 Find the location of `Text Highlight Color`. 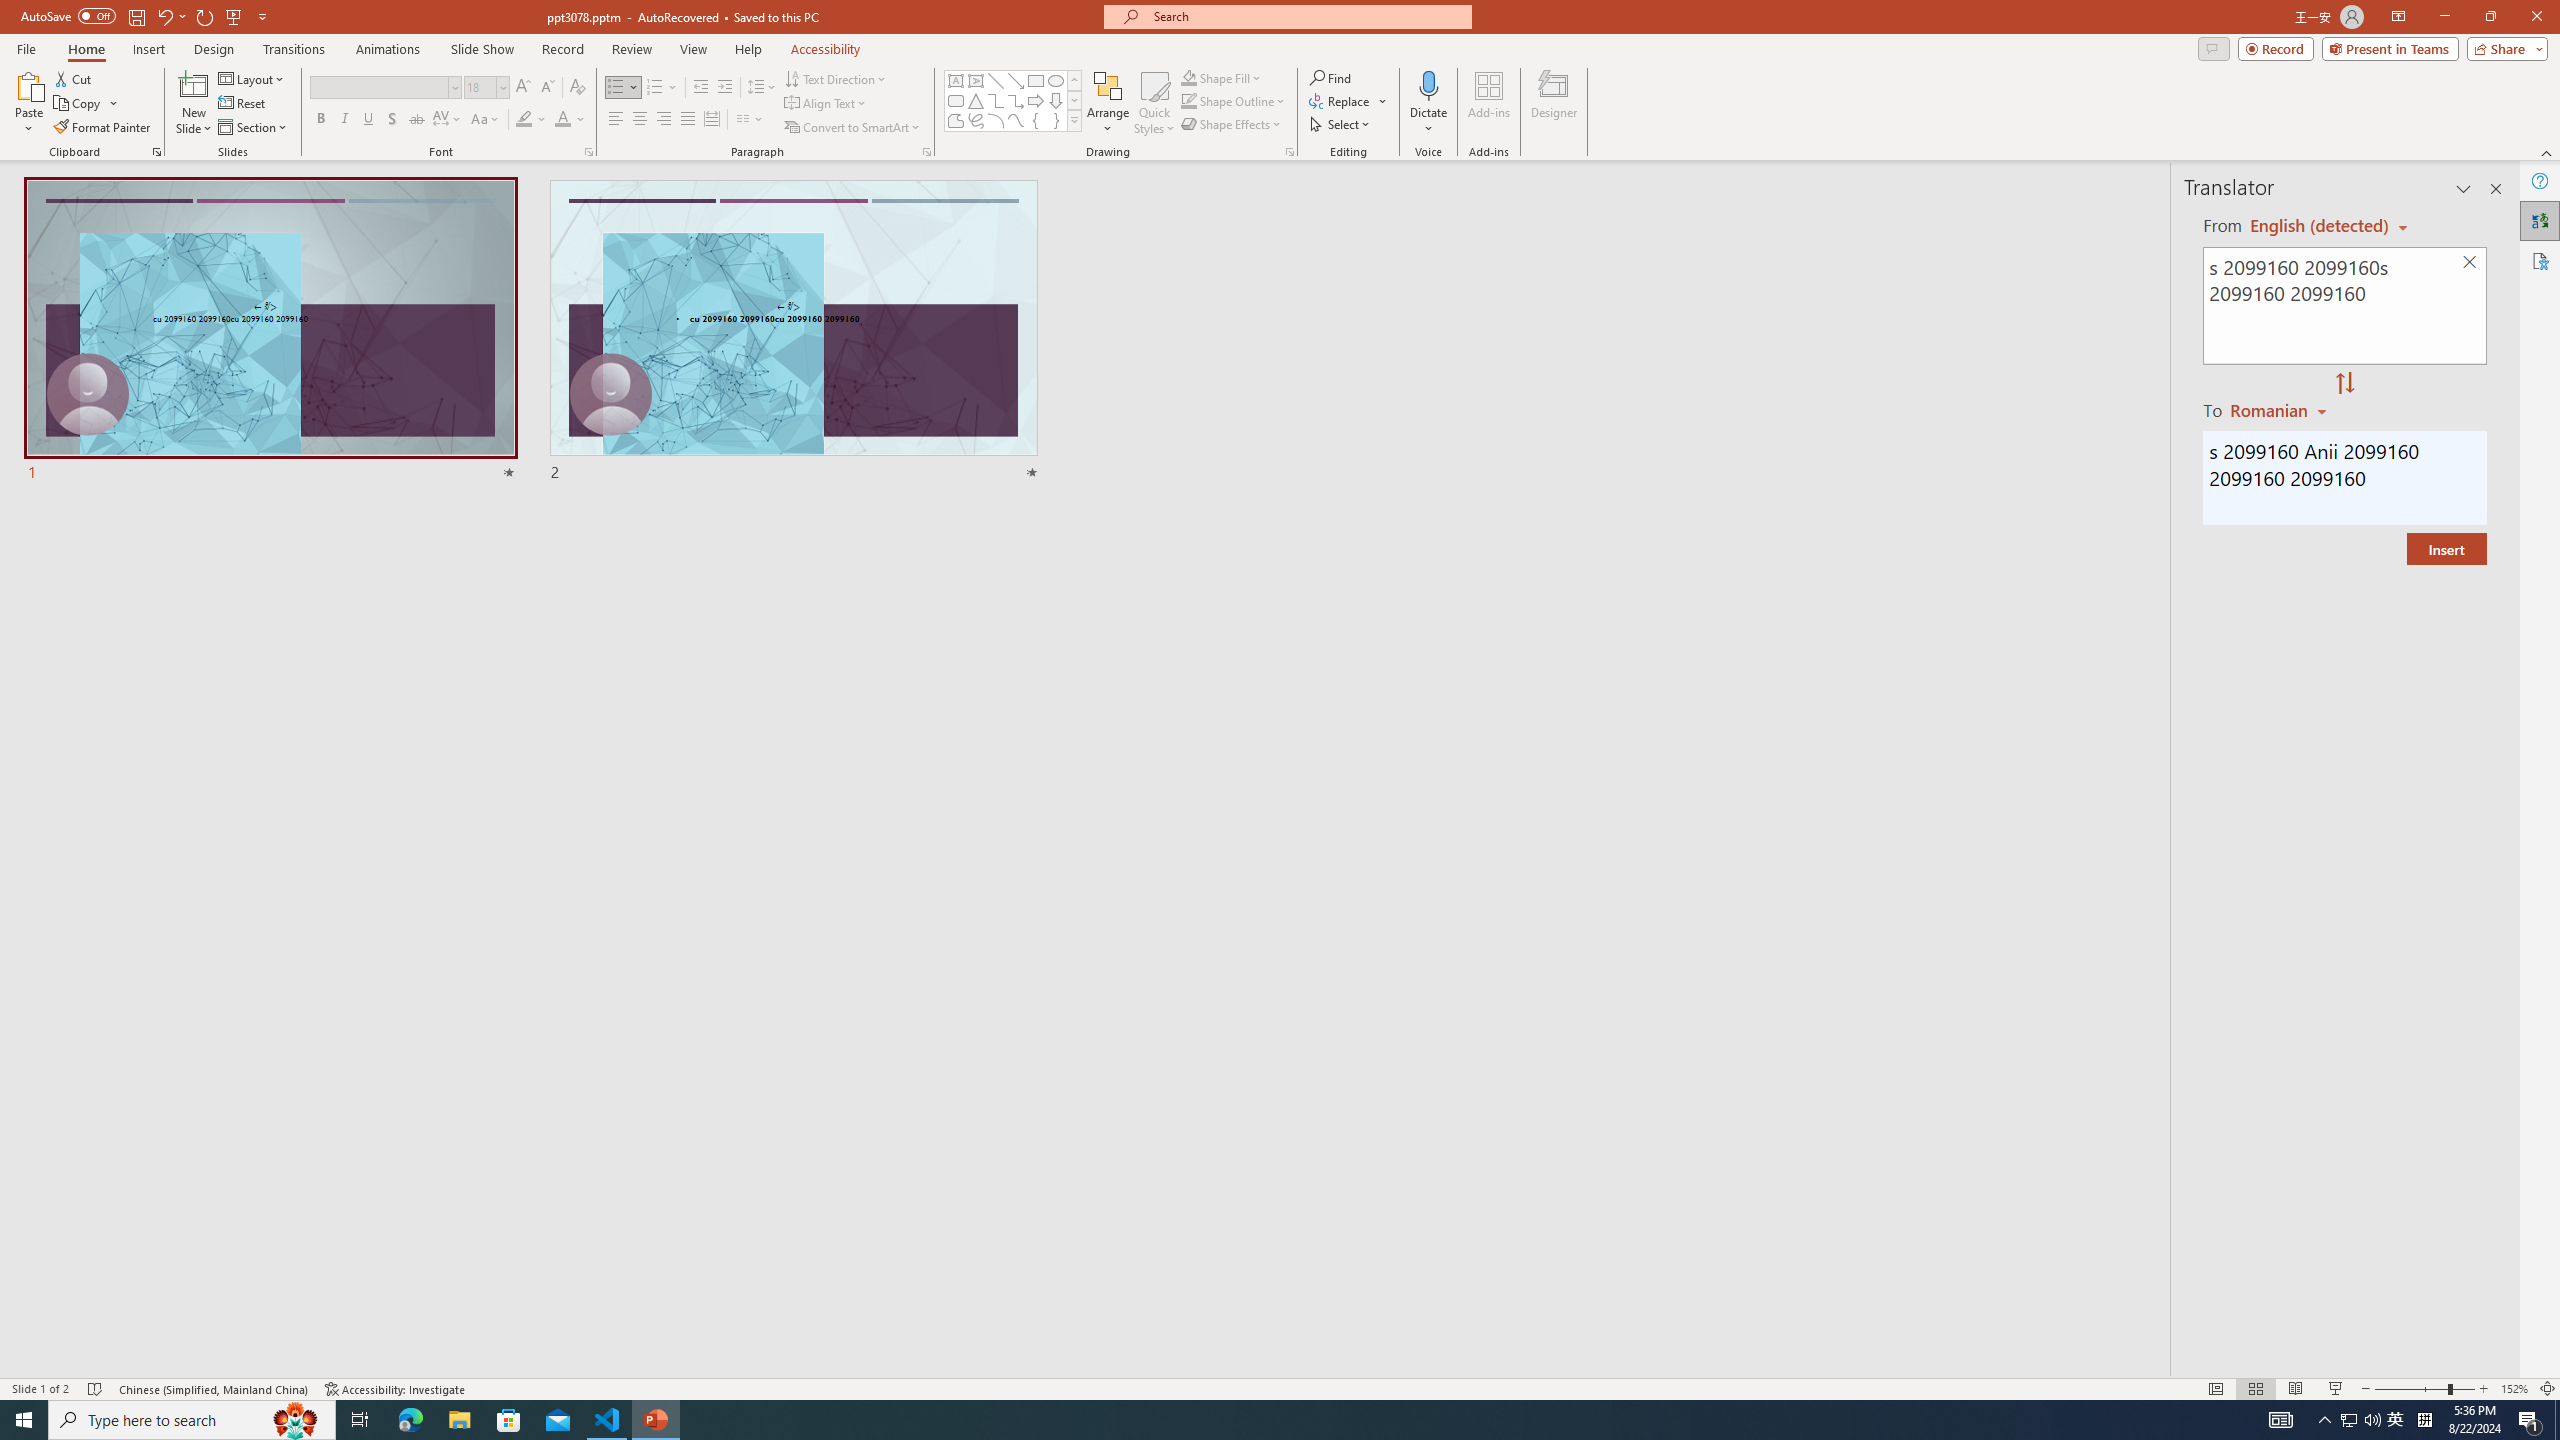

Text Highlight Color is located at coordinates (531, 120).